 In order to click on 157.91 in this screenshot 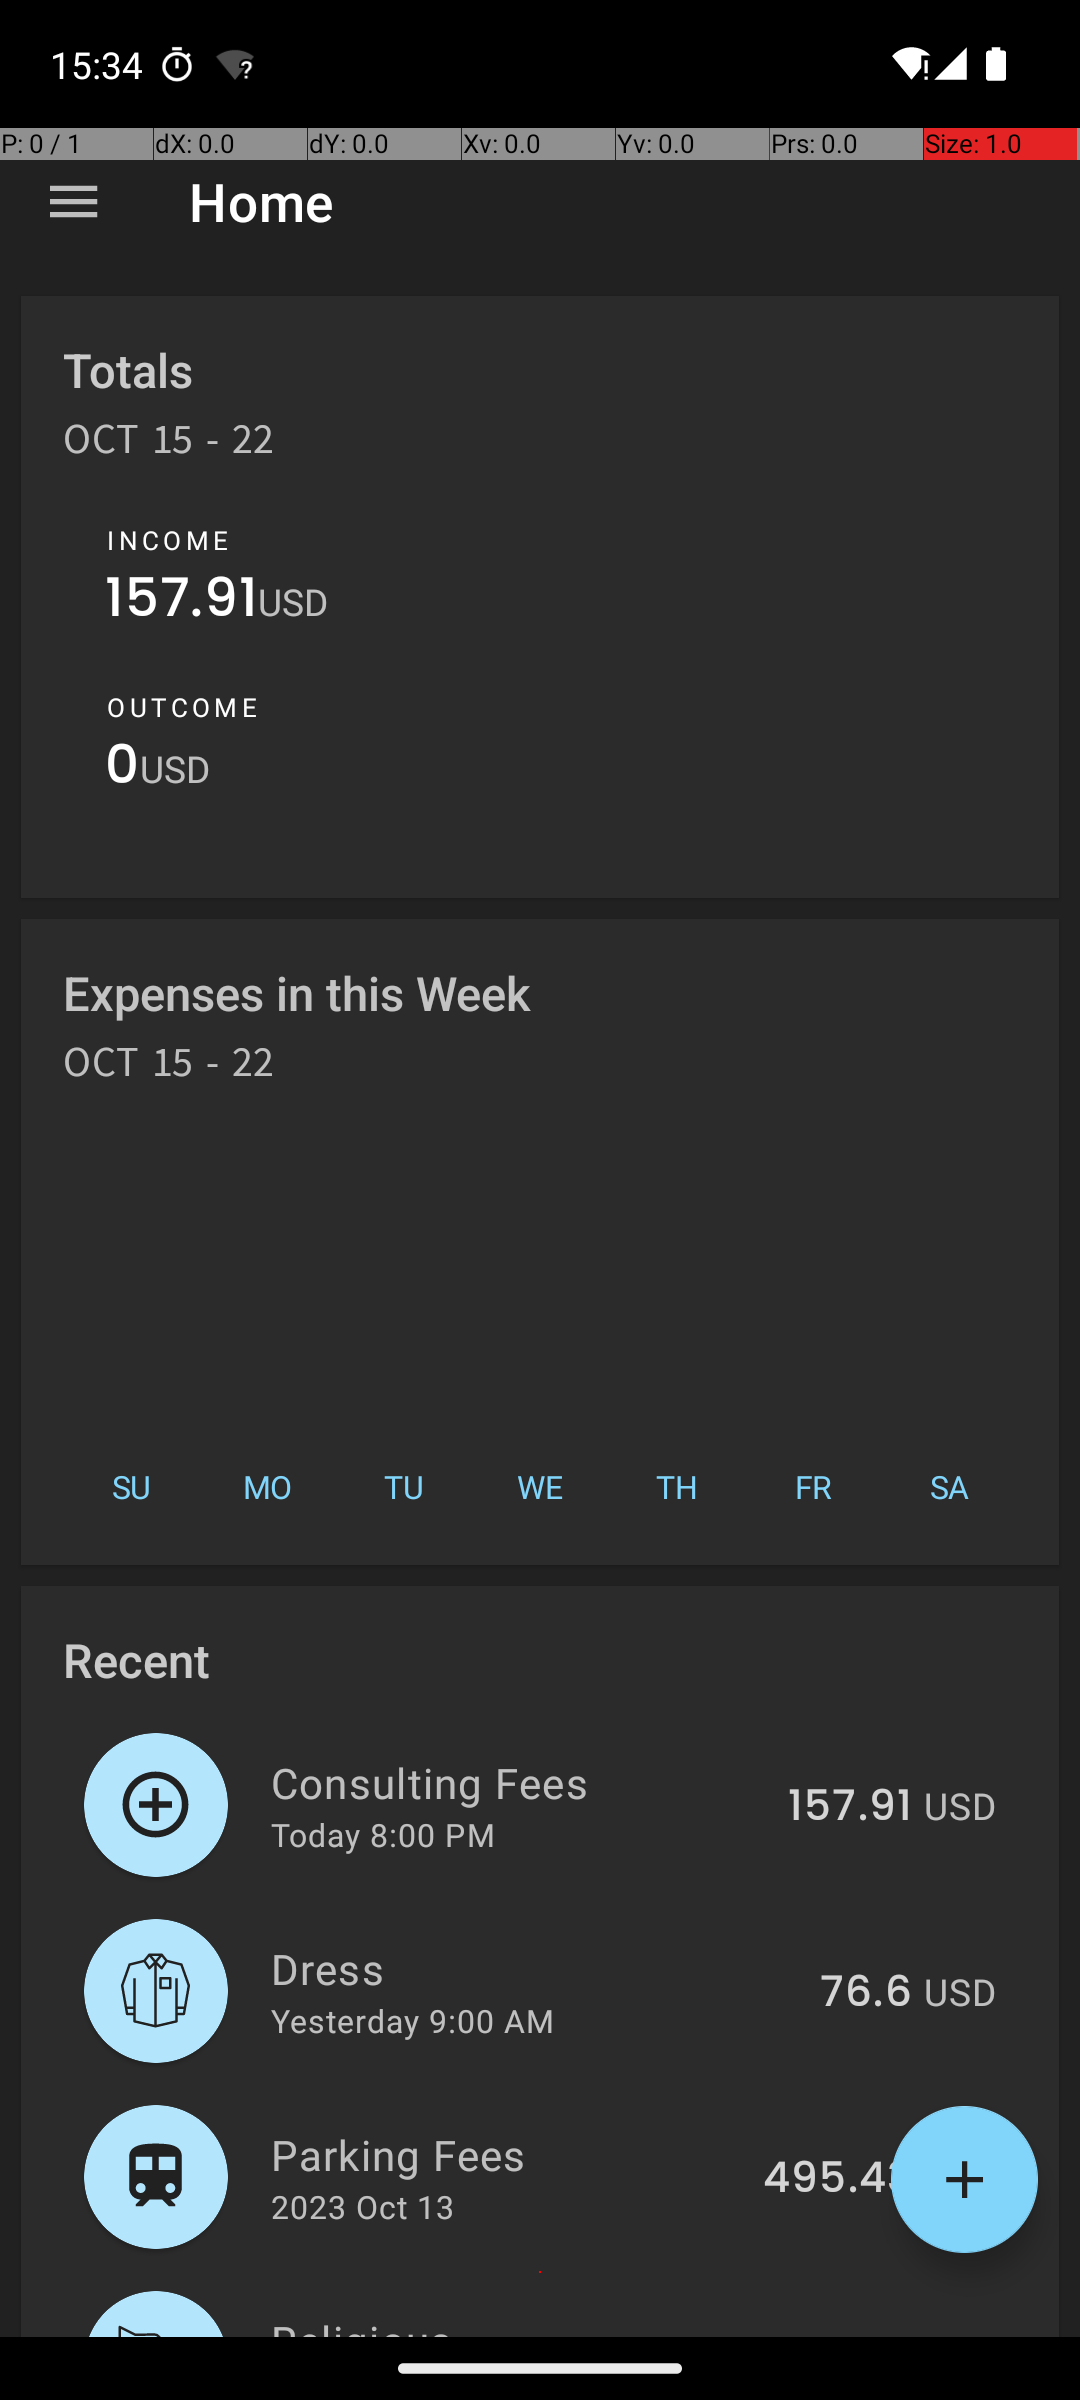, I will do `click(182, 602)`.